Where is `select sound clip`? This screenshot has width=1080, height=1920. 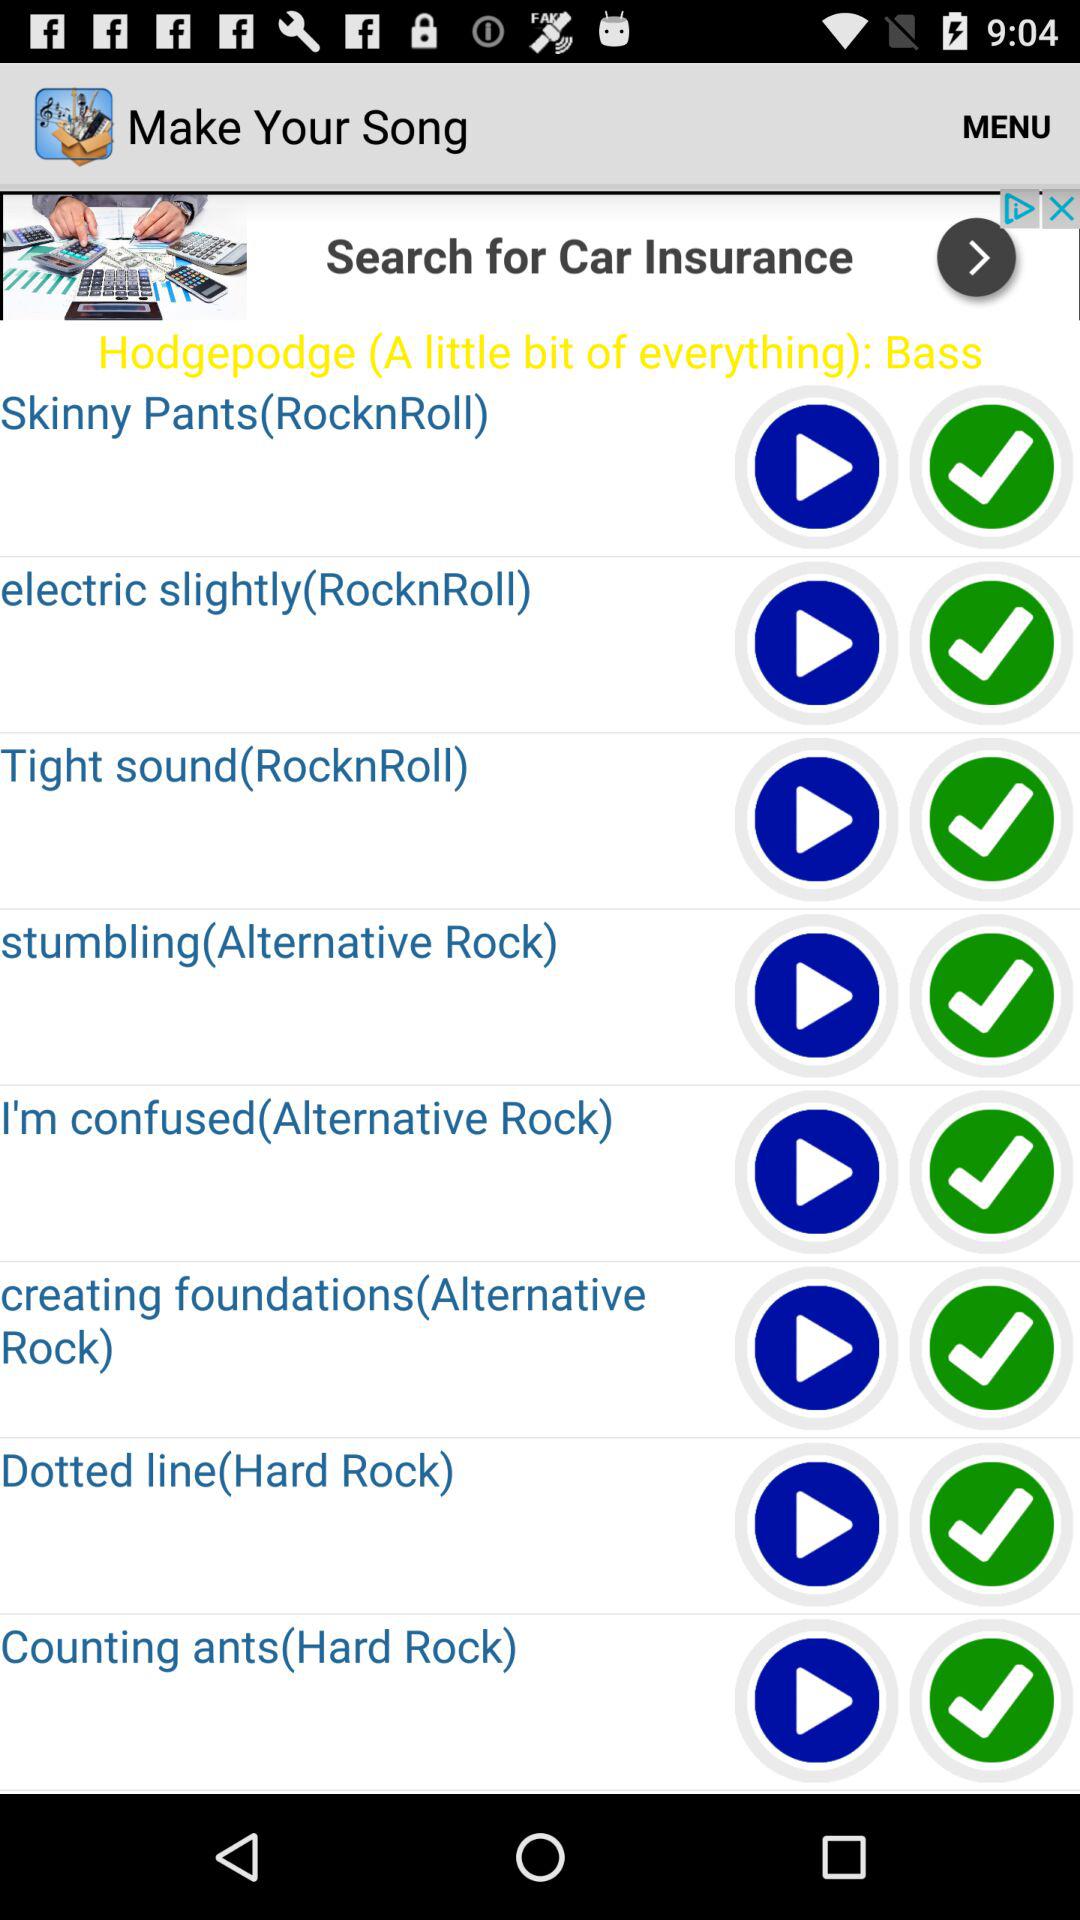 select sound clip is located at coordinates (992, 820).